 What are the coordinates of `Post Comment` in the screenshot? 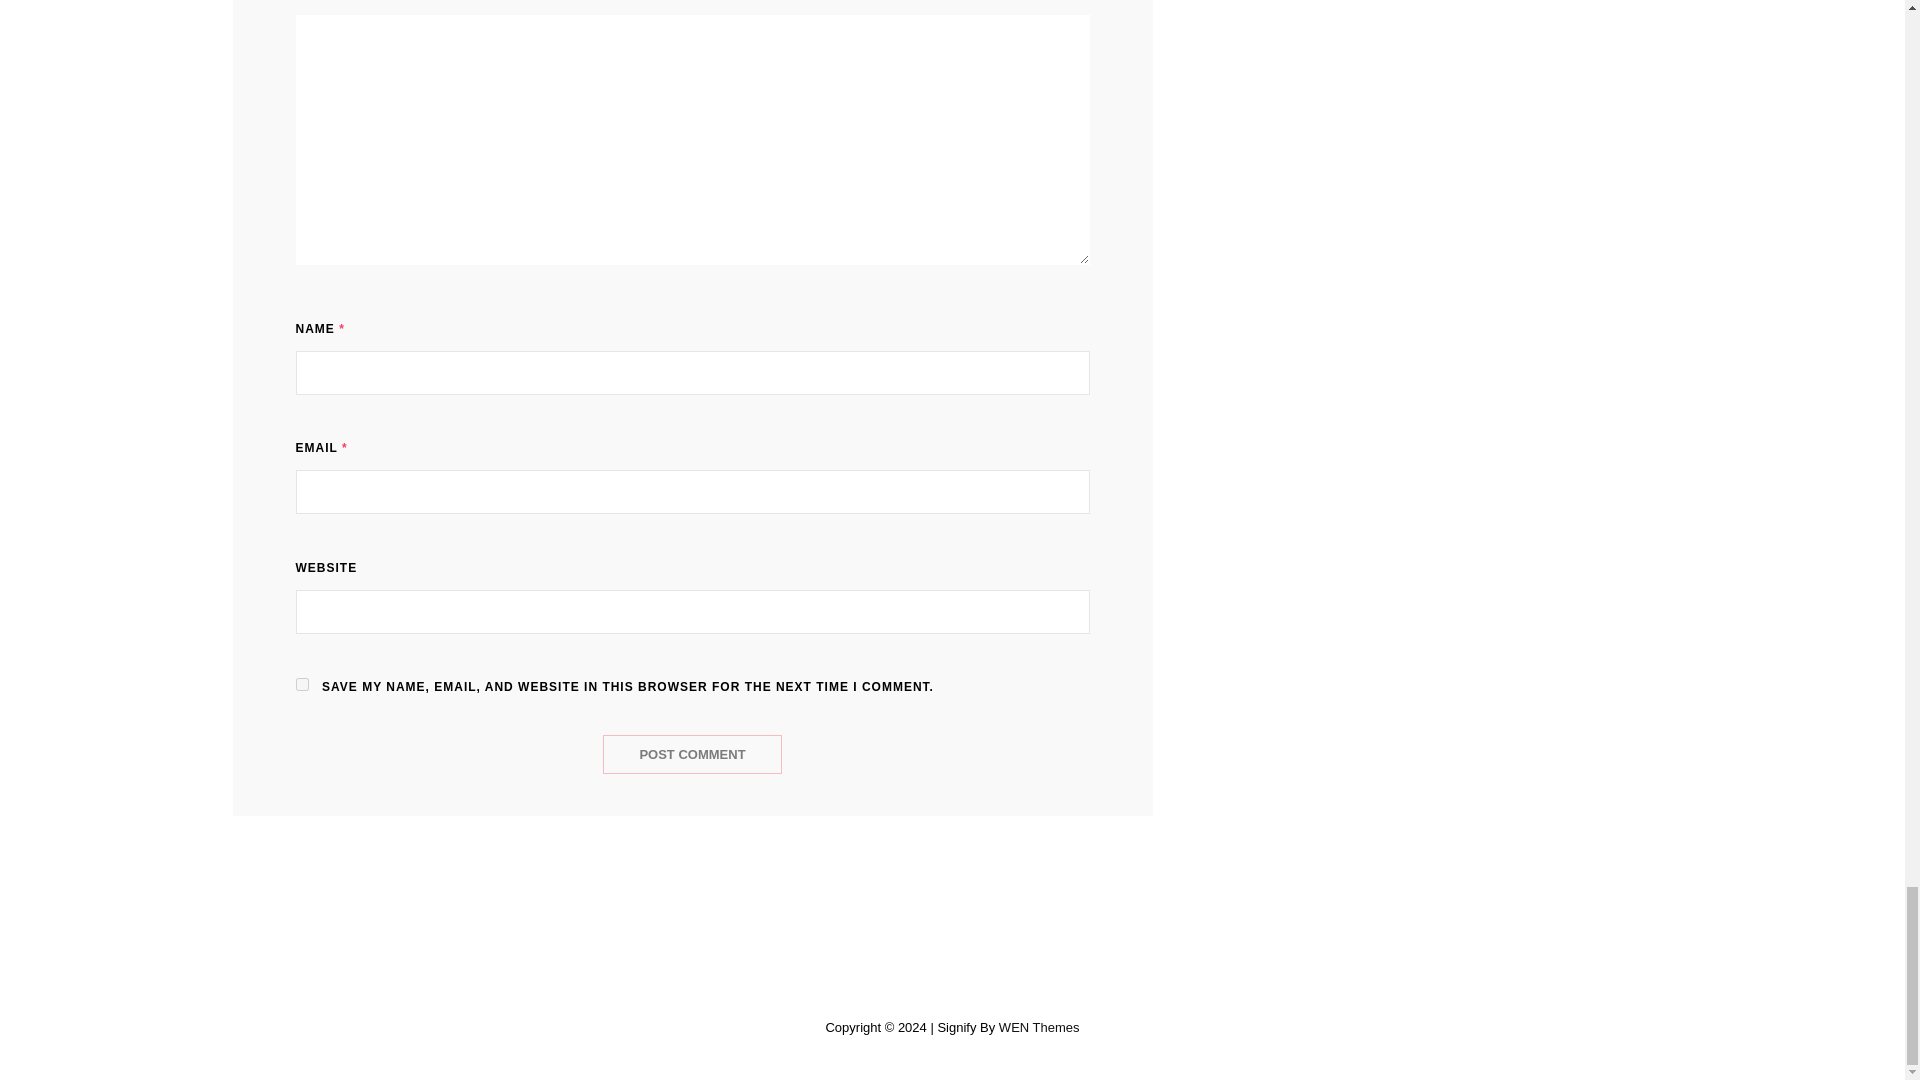 It's located at (692, 754).